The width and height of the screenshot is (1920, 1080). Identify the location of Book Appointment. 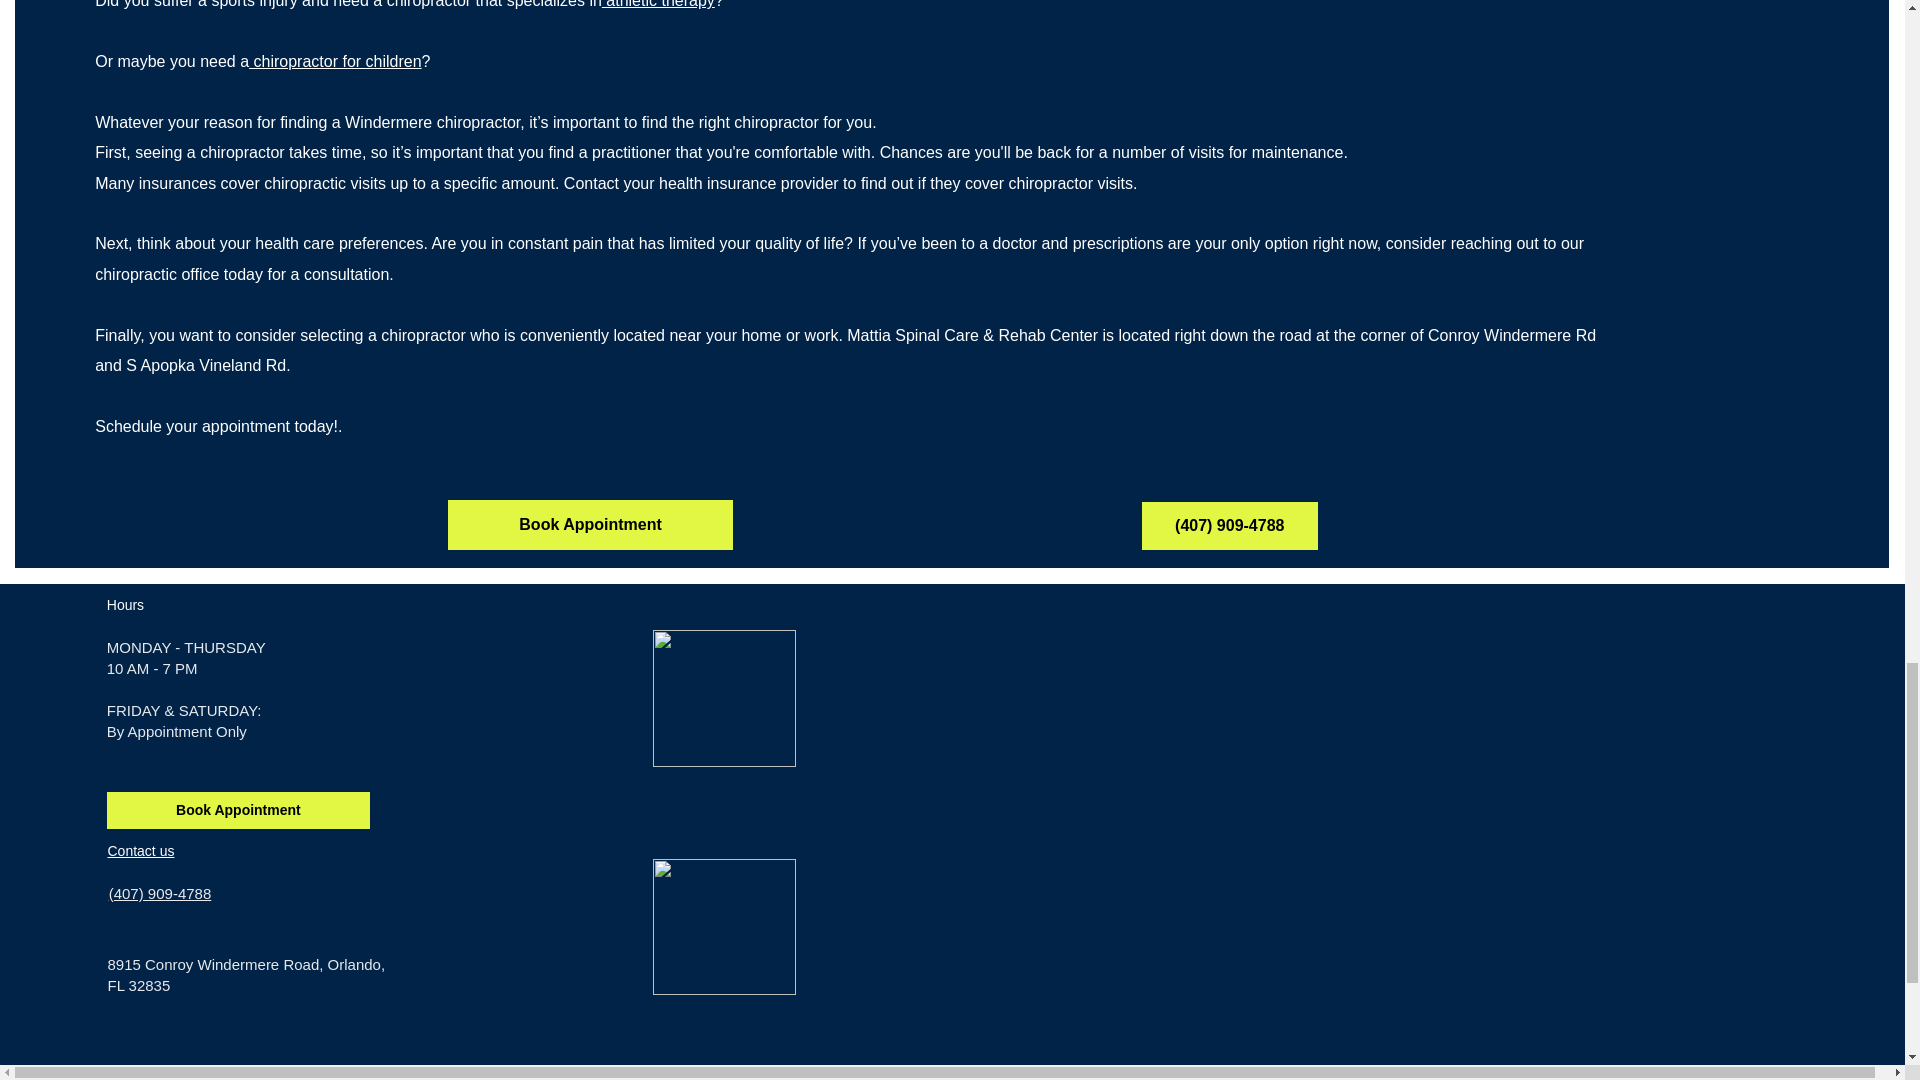
(590, 524).